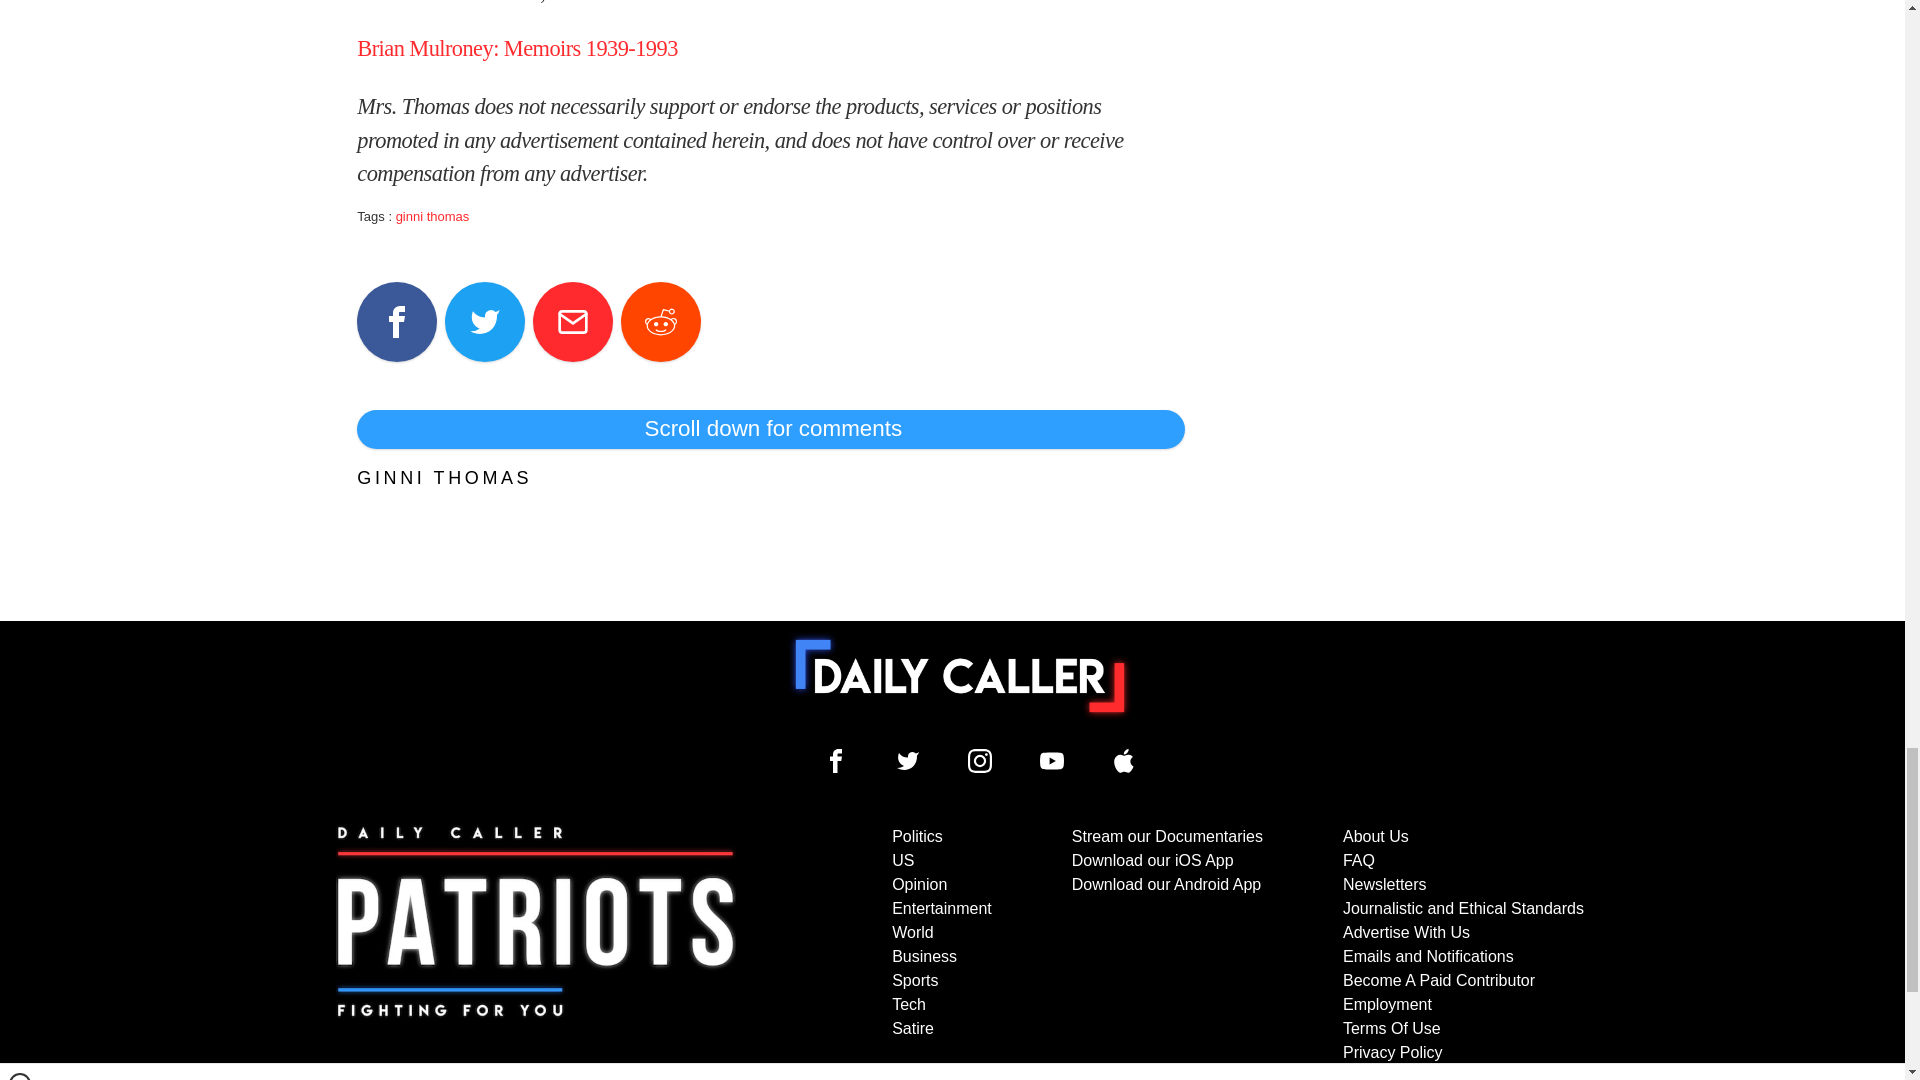 This screenshot has width=1920, height=1080. Describe the element at coordinates (960, 675) in the screenshot. I see `To home page` at that location.